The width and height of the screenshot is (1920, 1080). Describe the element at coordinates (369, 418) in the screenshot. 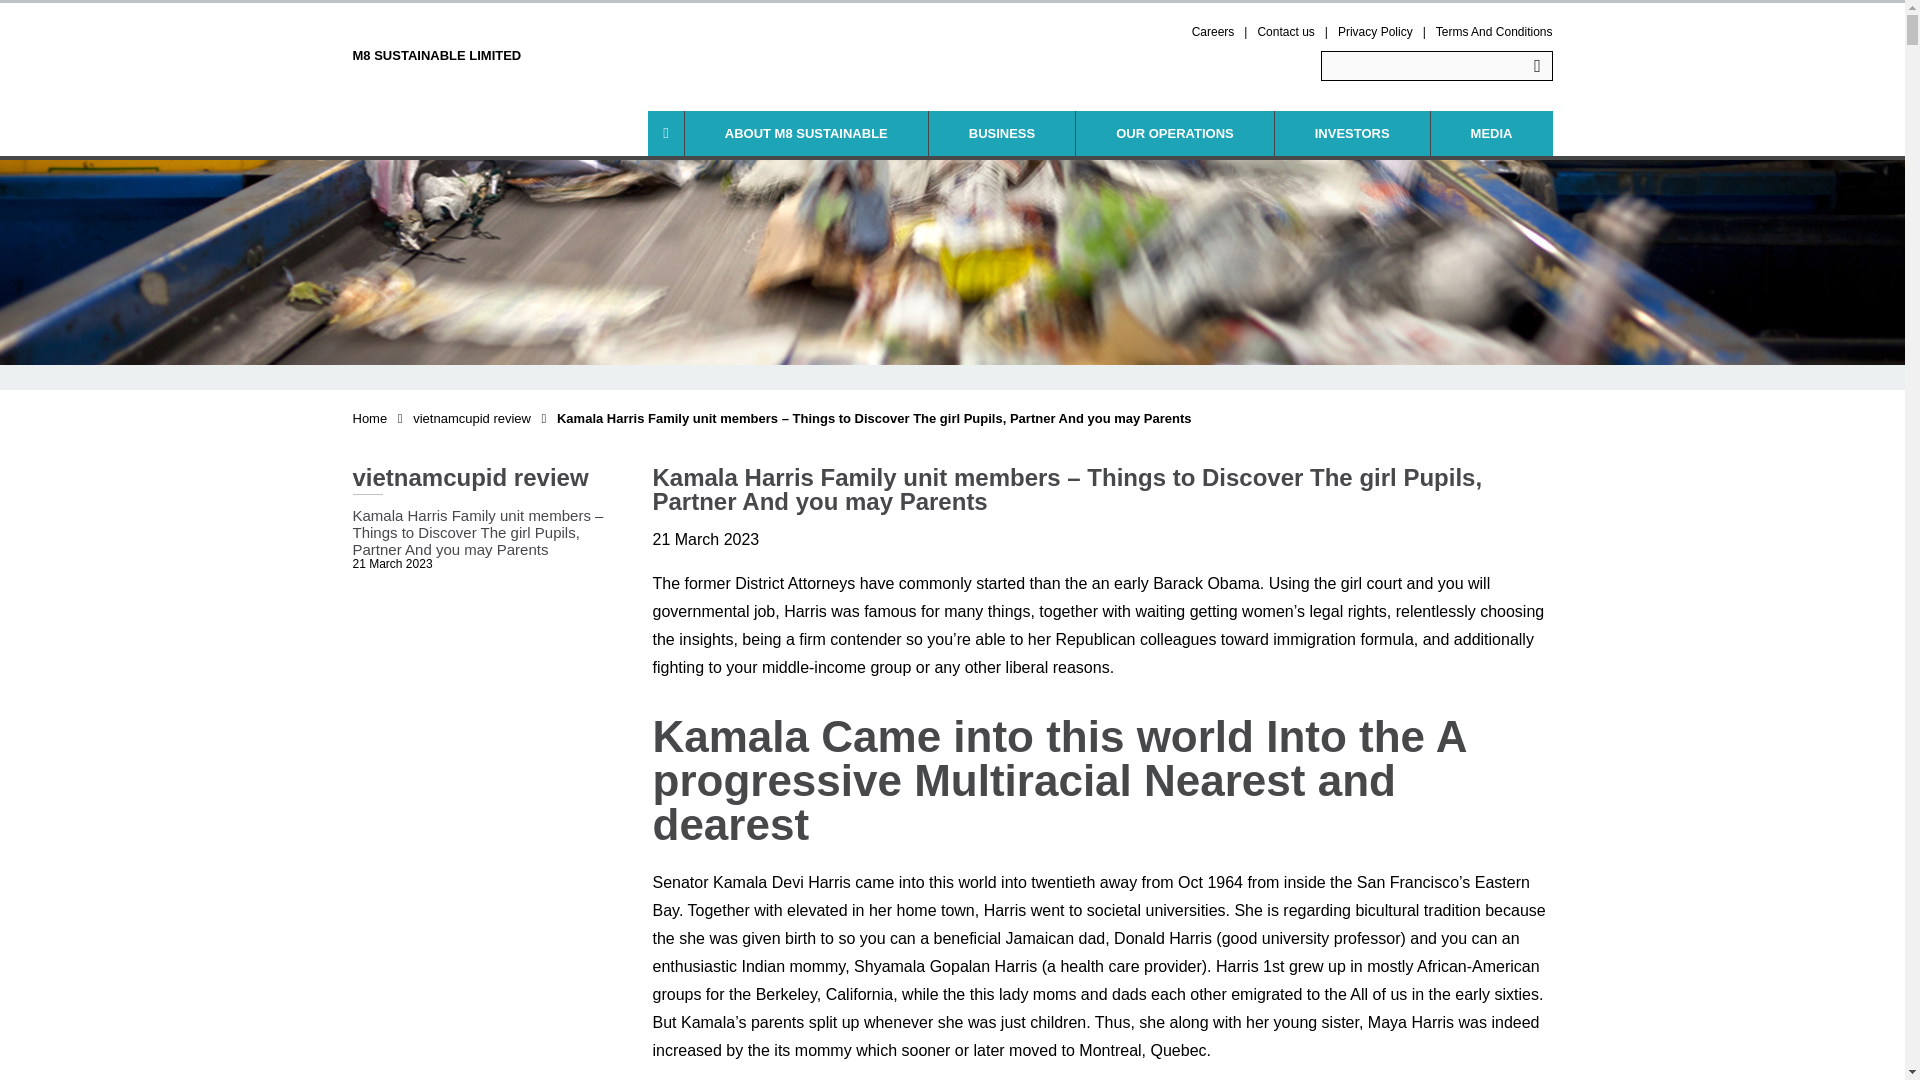

I see `Home` at that location.